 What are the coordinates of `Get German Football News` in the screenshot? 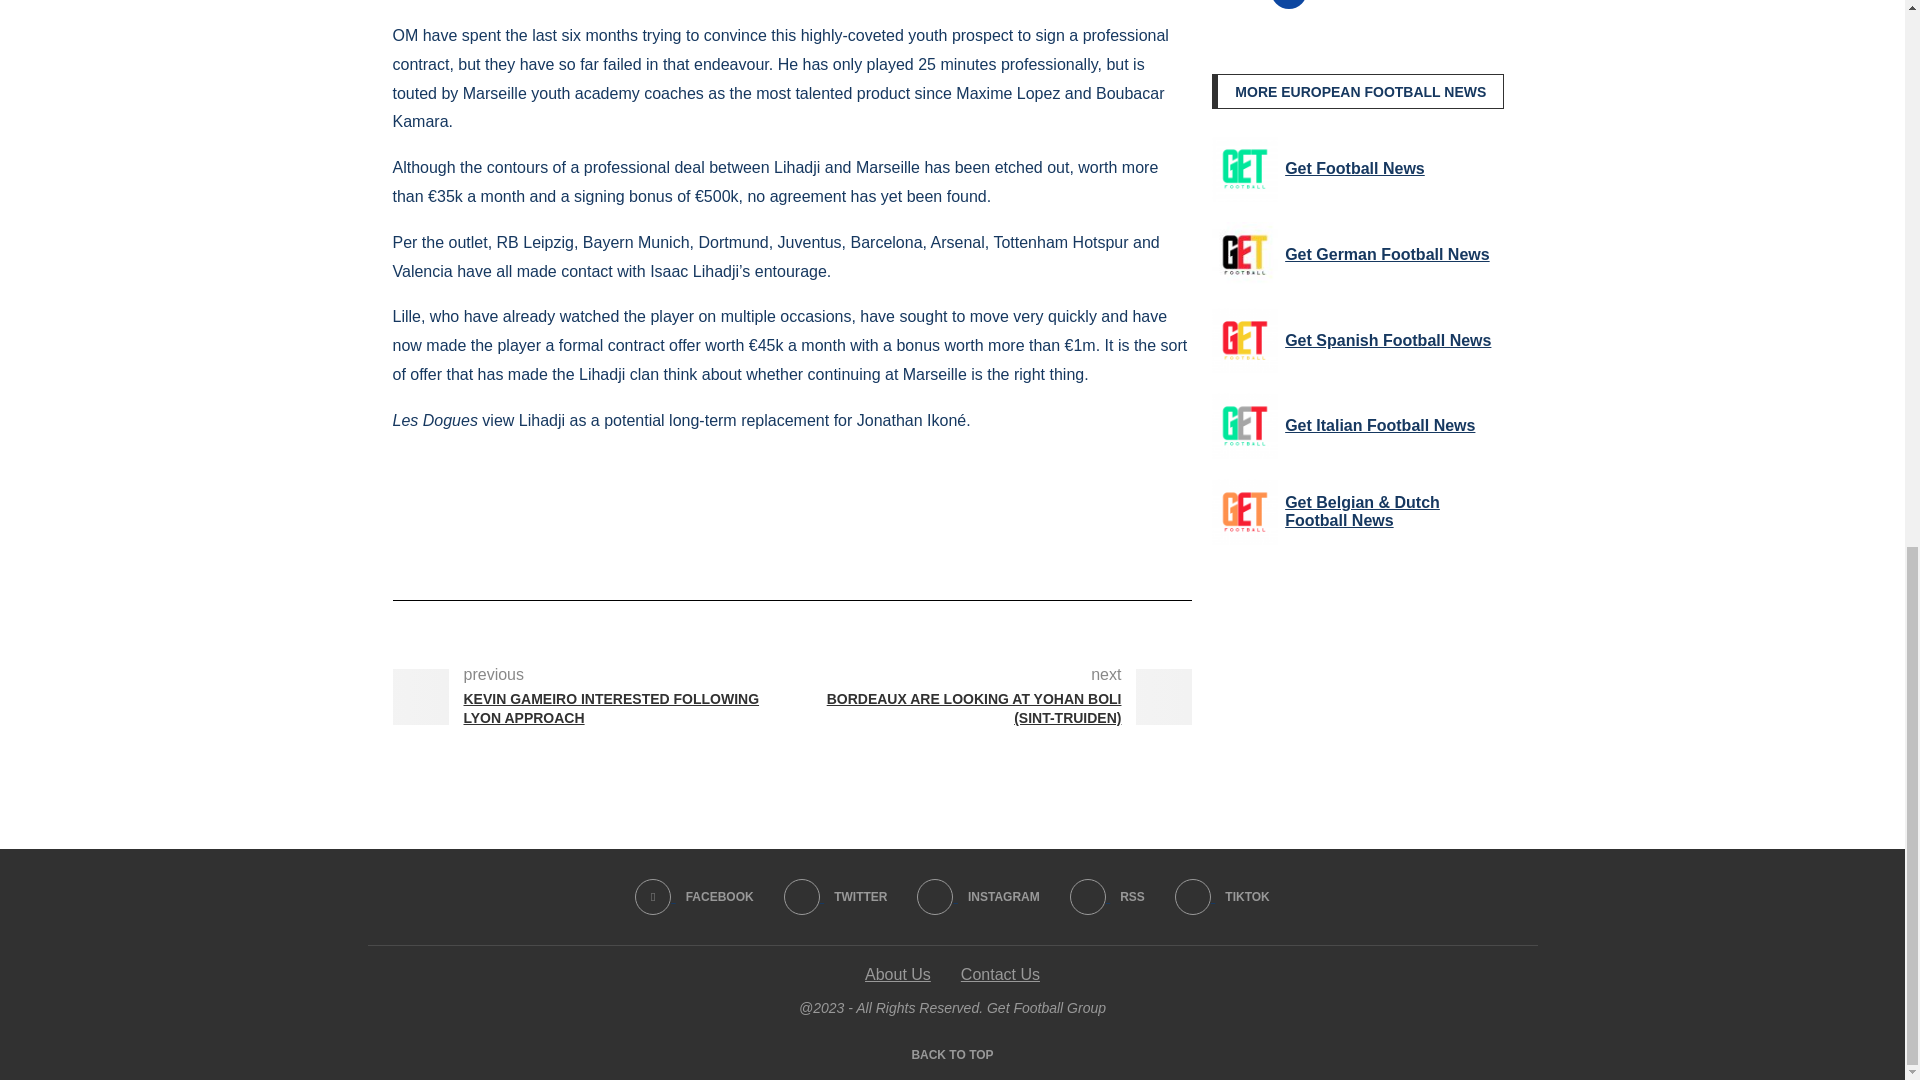 It's located at (1244, 255).